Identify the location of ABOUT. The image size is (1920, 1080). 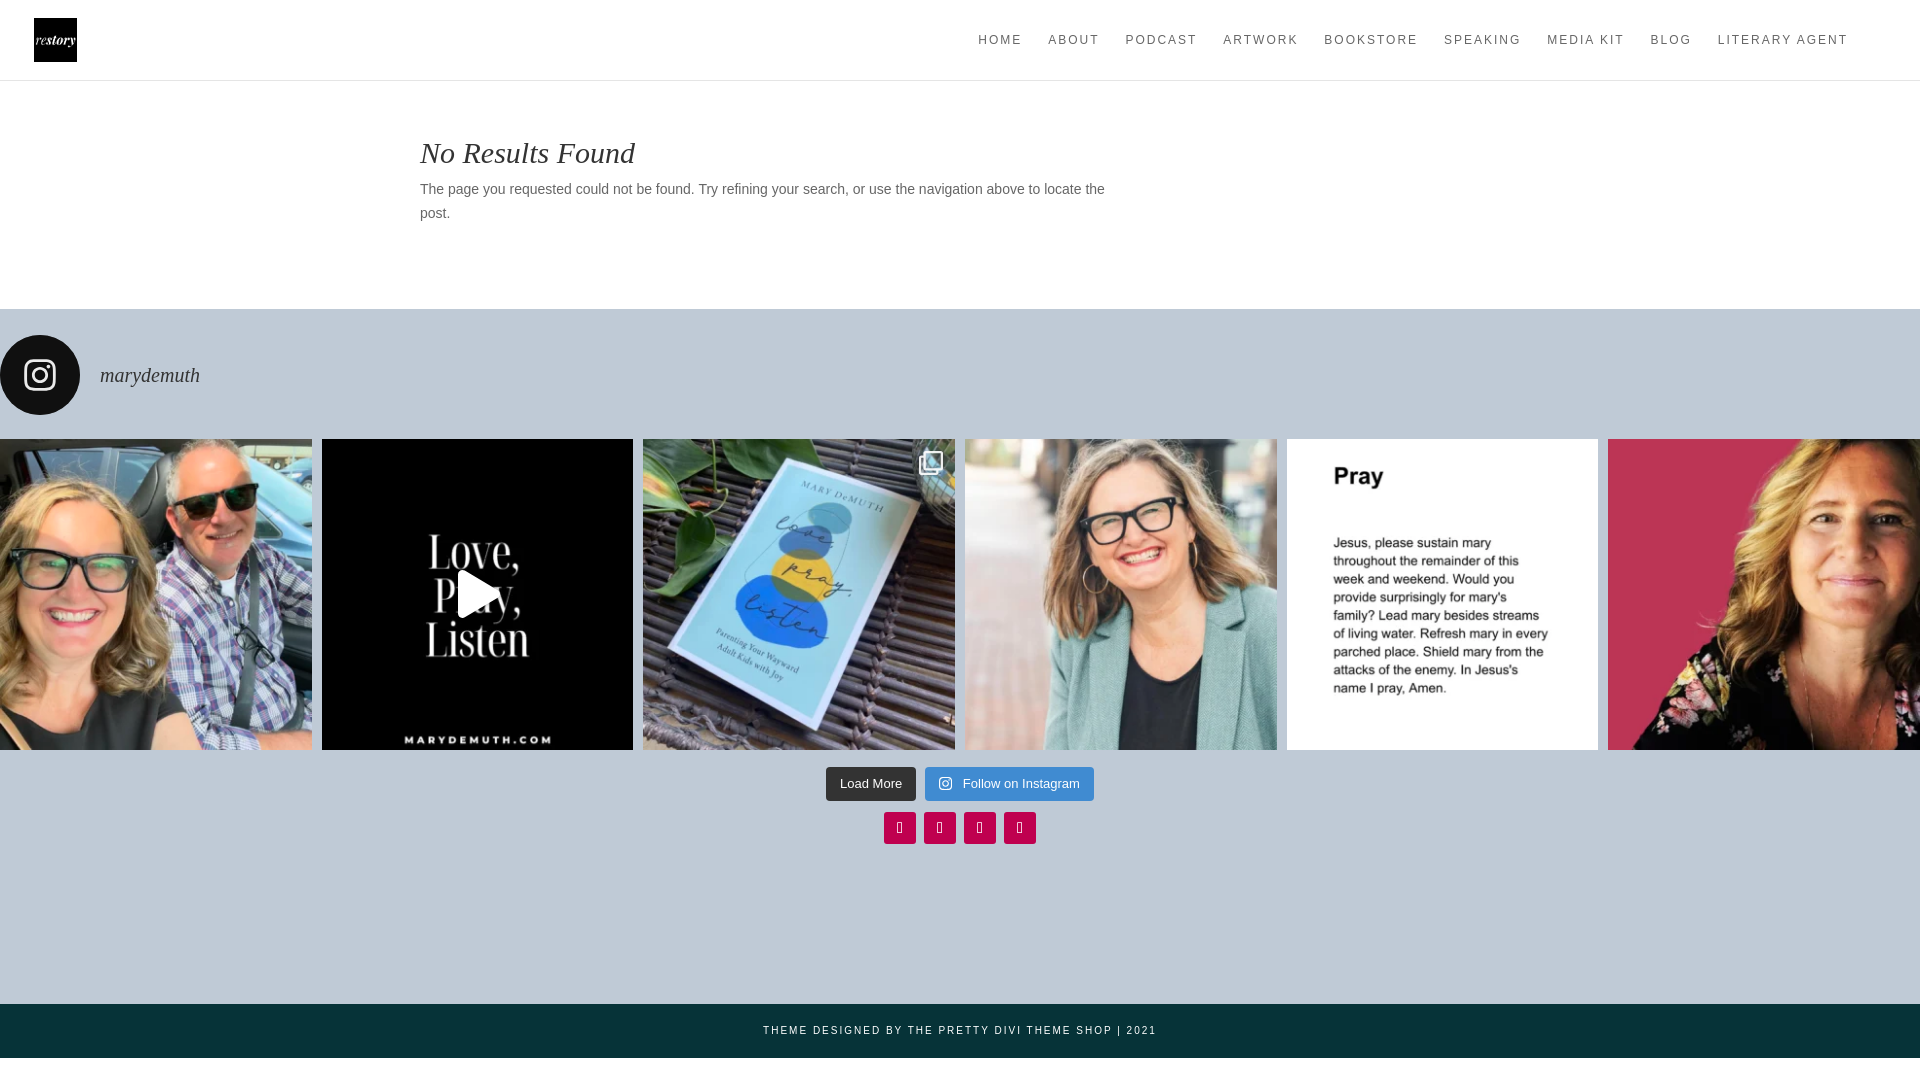
(1073, 56).